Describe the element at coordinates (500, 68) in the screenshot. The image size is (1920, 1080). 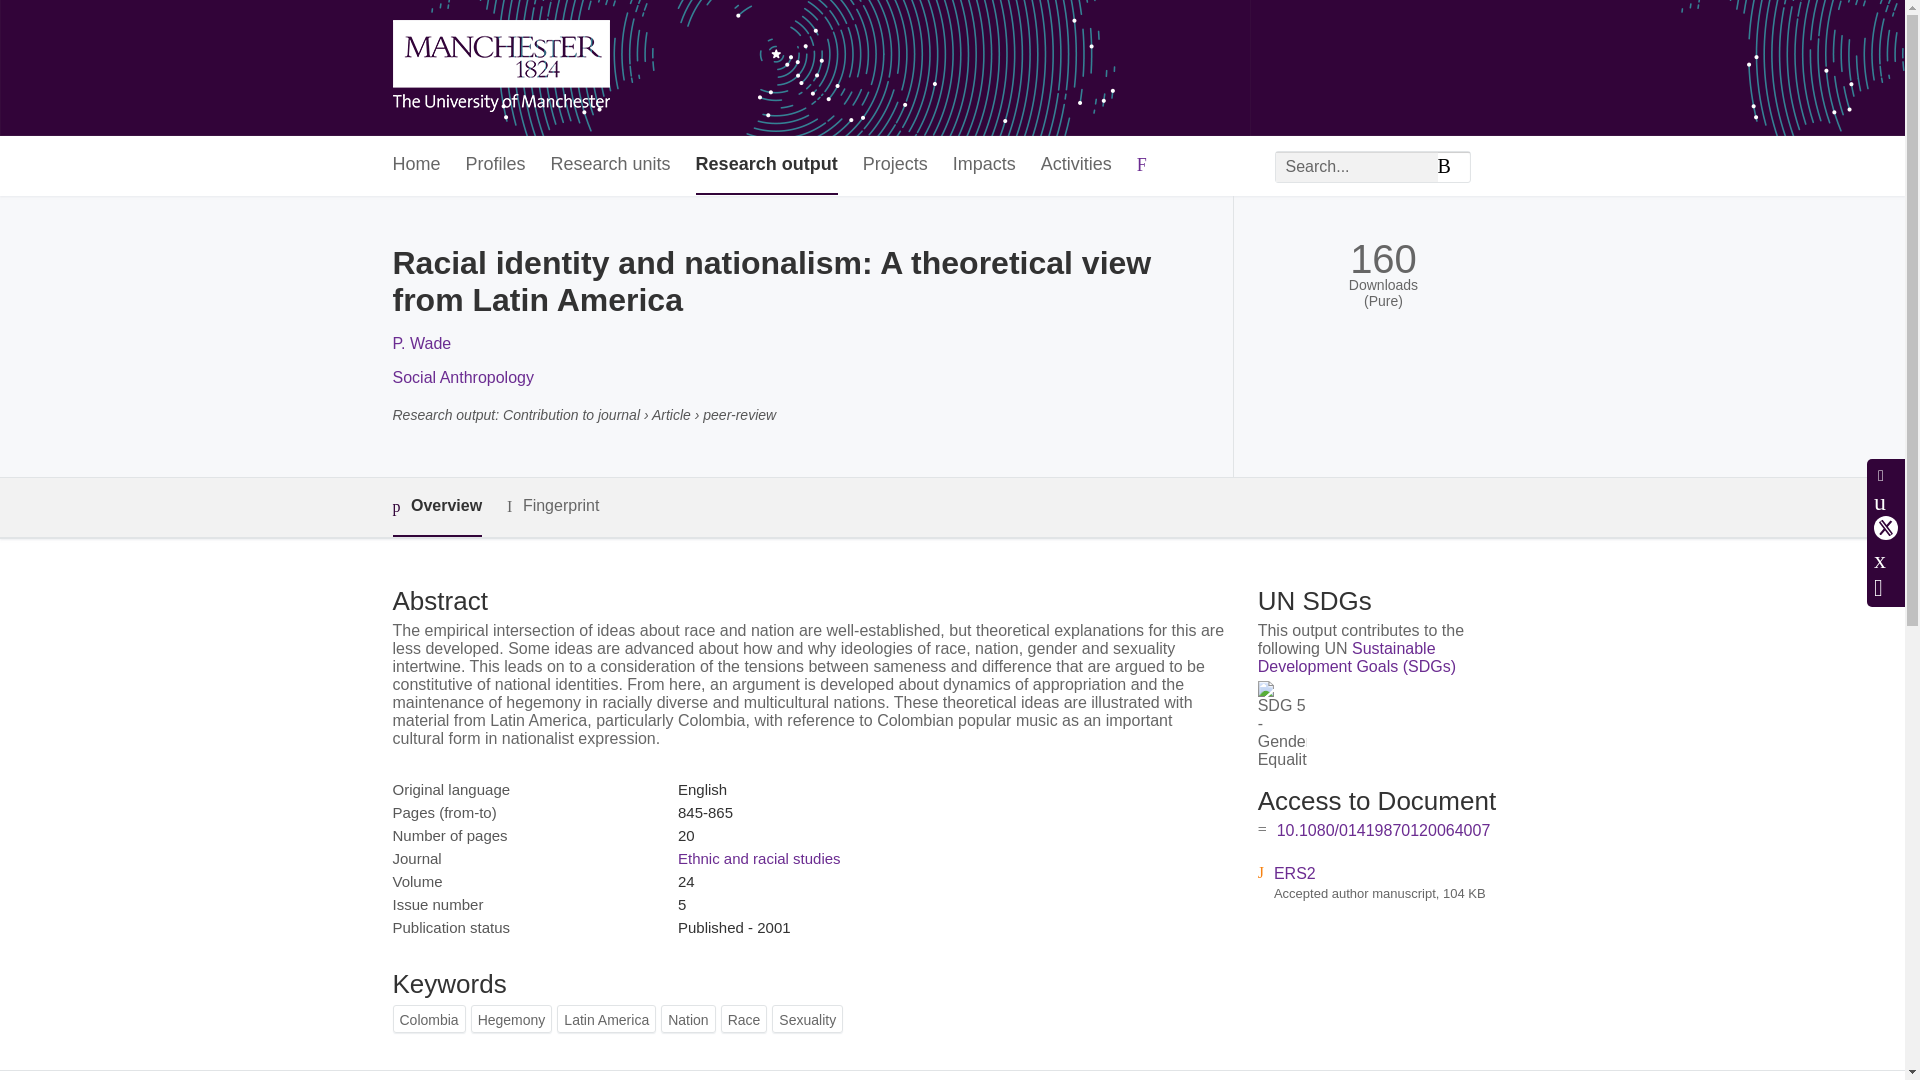
I see `Research Explorer The University of Manchester Home` at that location.